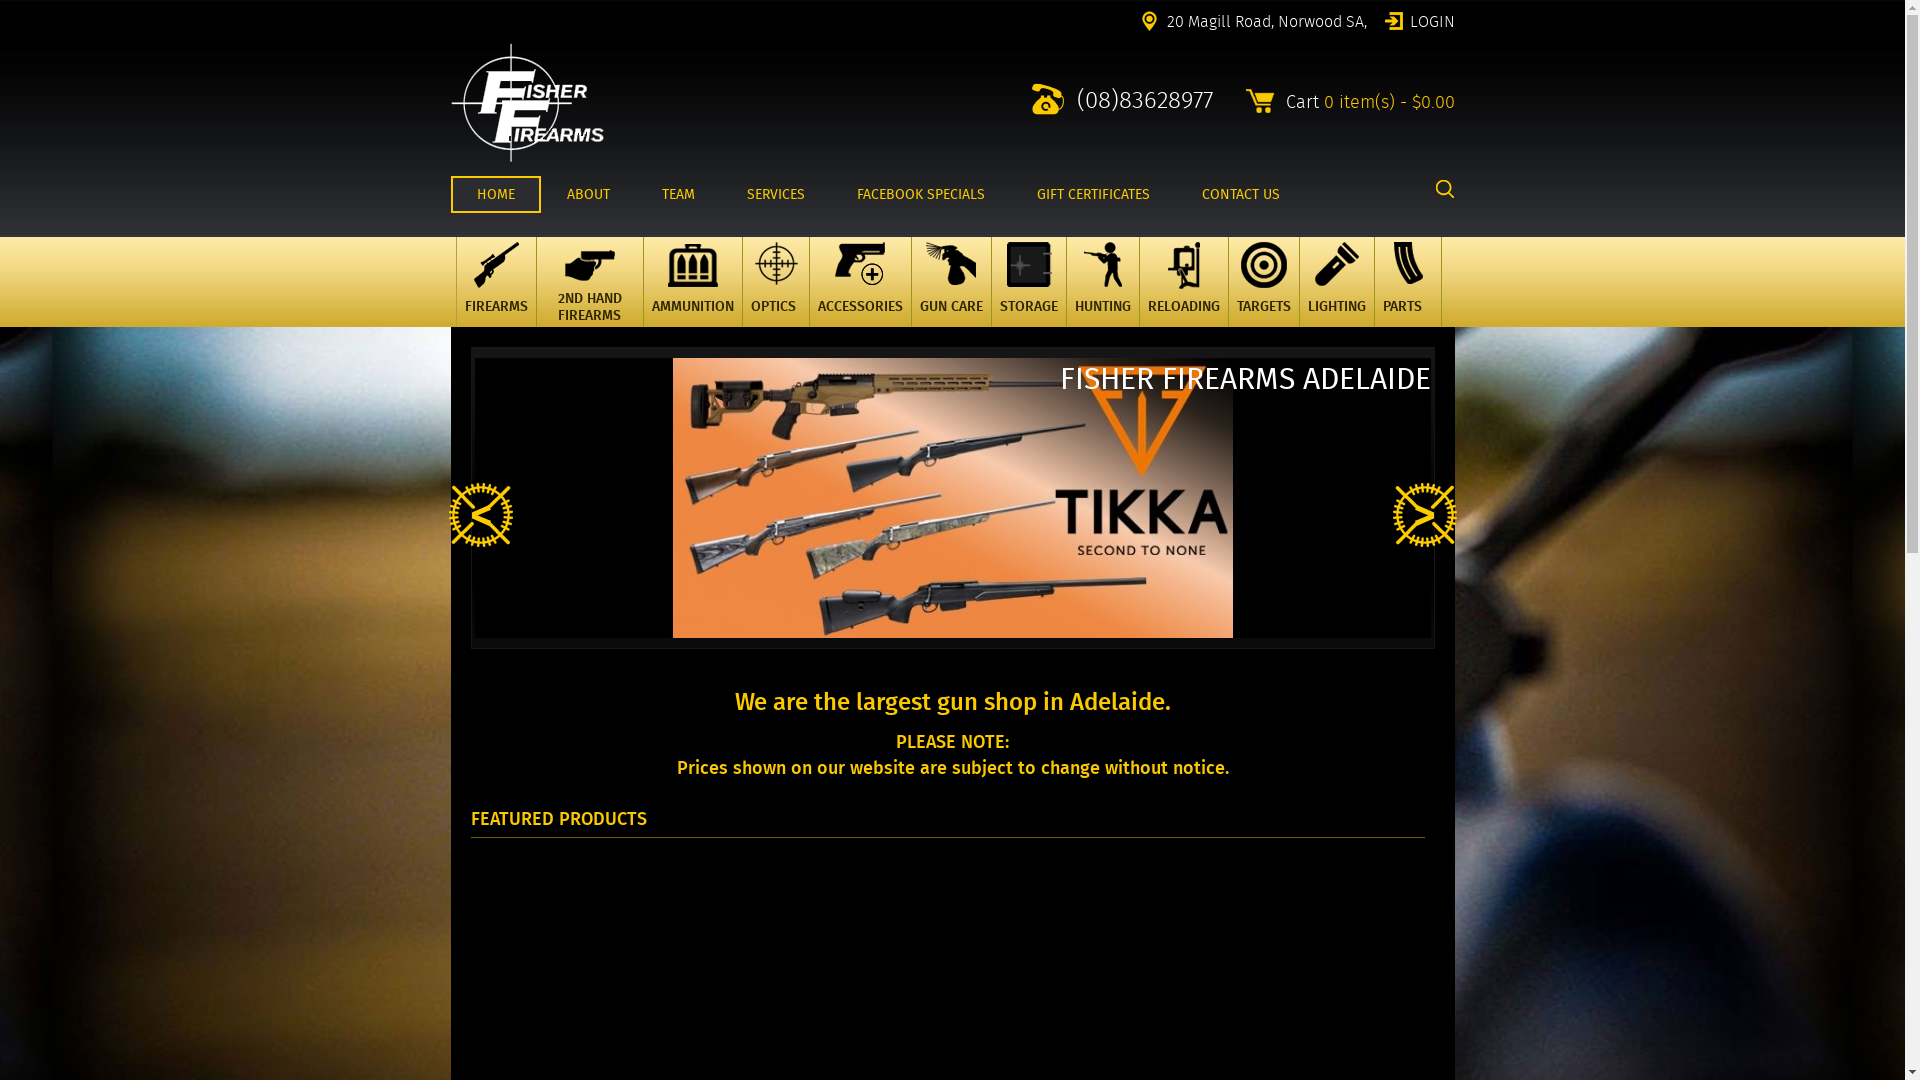  Describe the element at coordinates (1264, 282) in the screenshot. I see `TARGETS` at that location.